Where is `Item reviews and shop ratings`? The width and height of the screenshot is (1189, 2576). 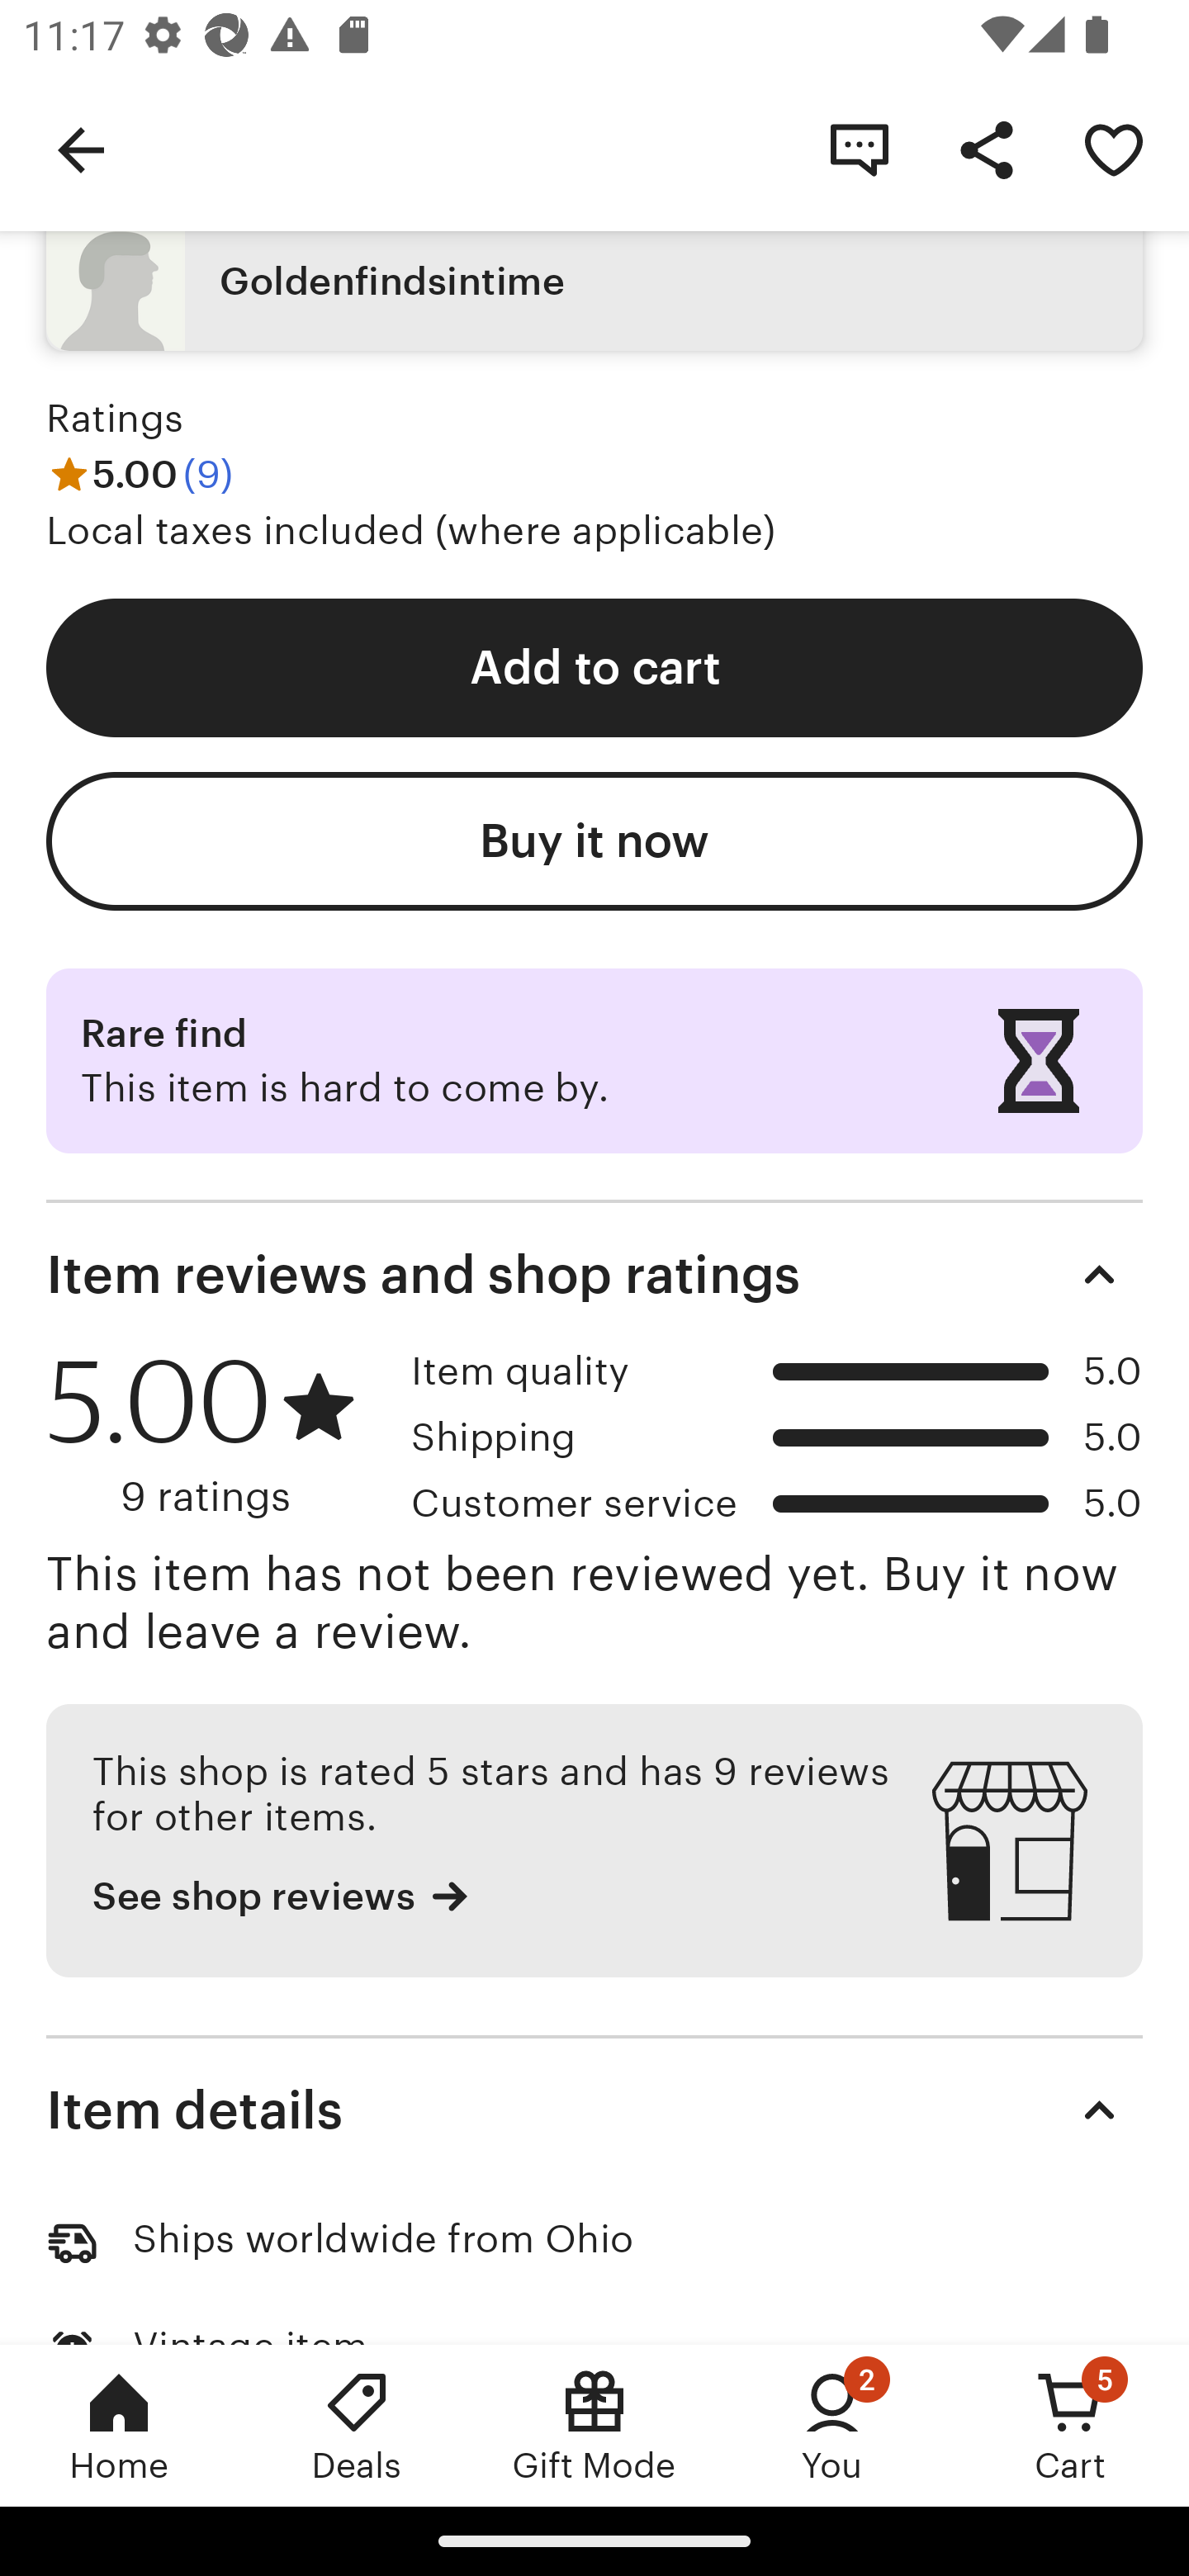
Item reviews and shop ratings is located at coordinates (594, 1275).